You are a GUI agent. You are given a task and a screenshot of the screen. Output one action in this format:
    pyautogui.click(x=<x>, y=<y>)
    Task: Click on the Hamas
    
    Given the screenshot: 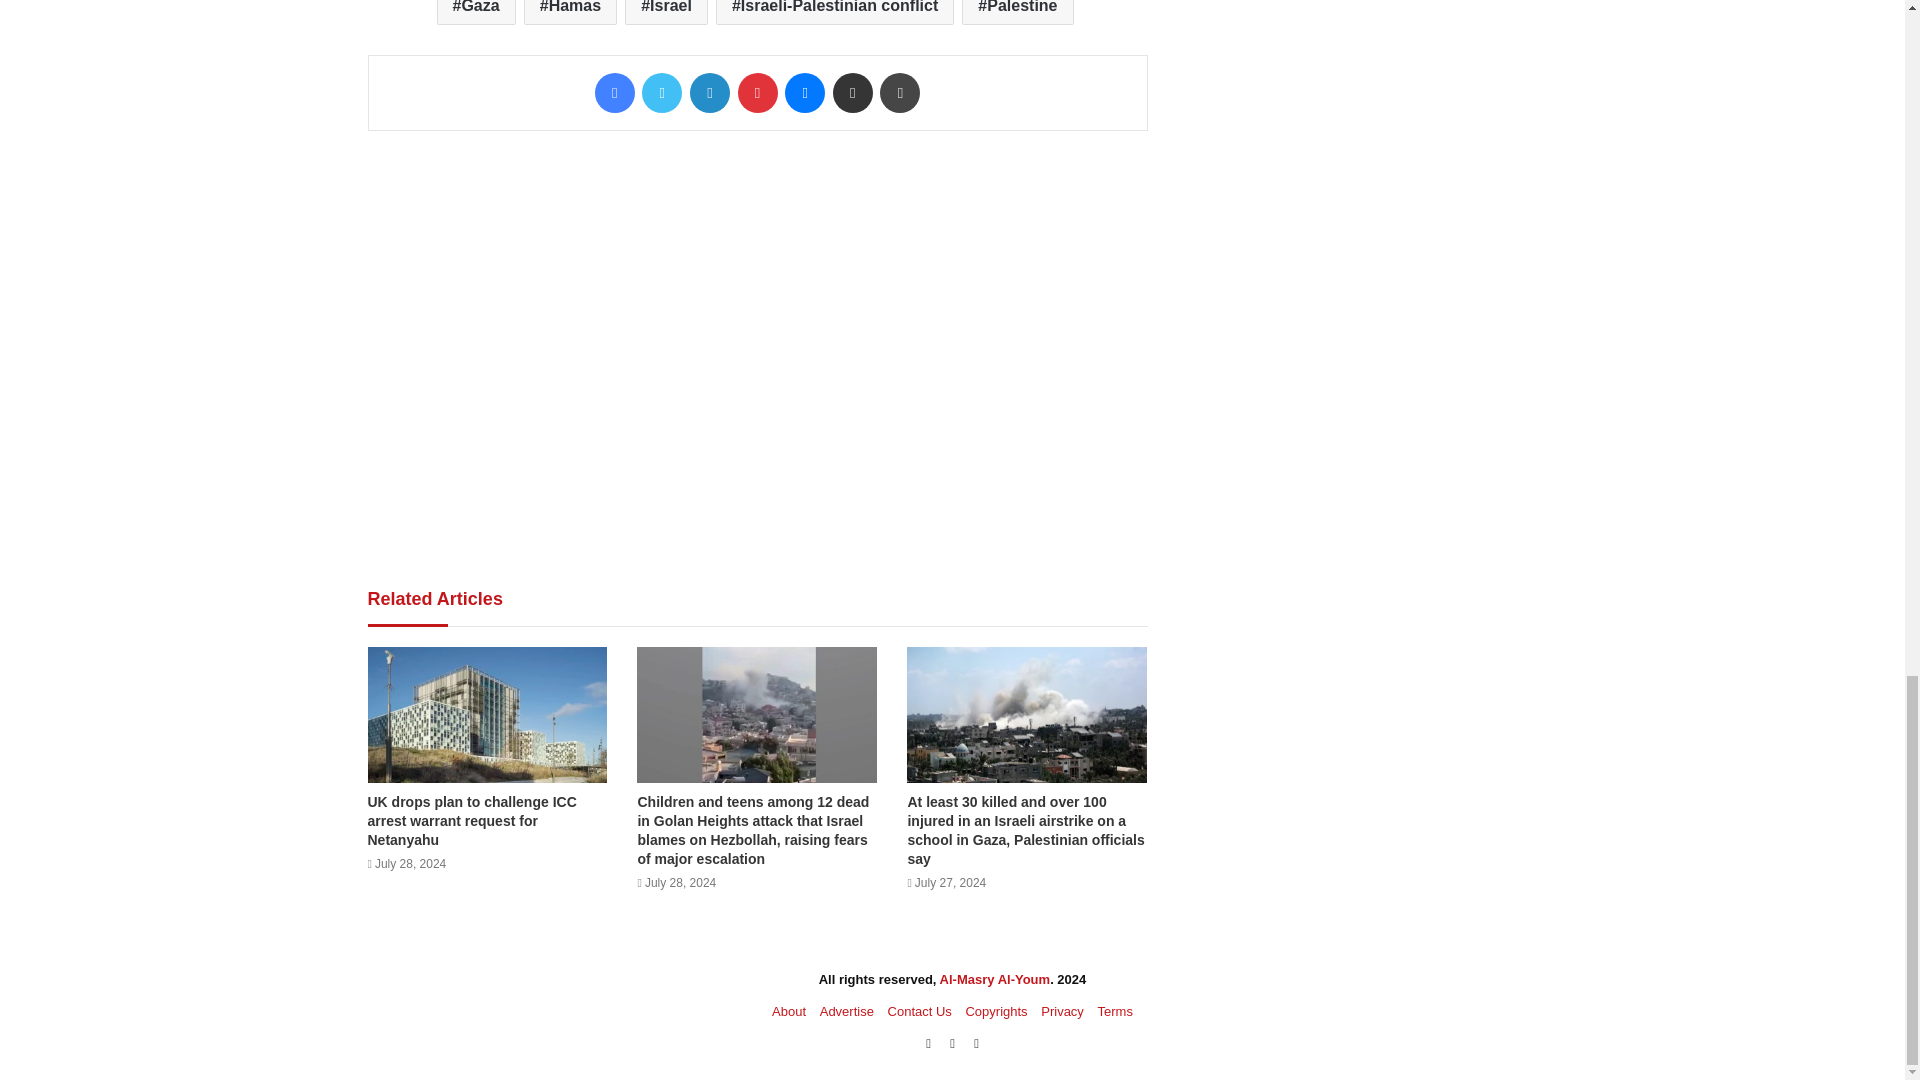 What is the action you would take?
    pyautogui.click(x=570, y=12)
    